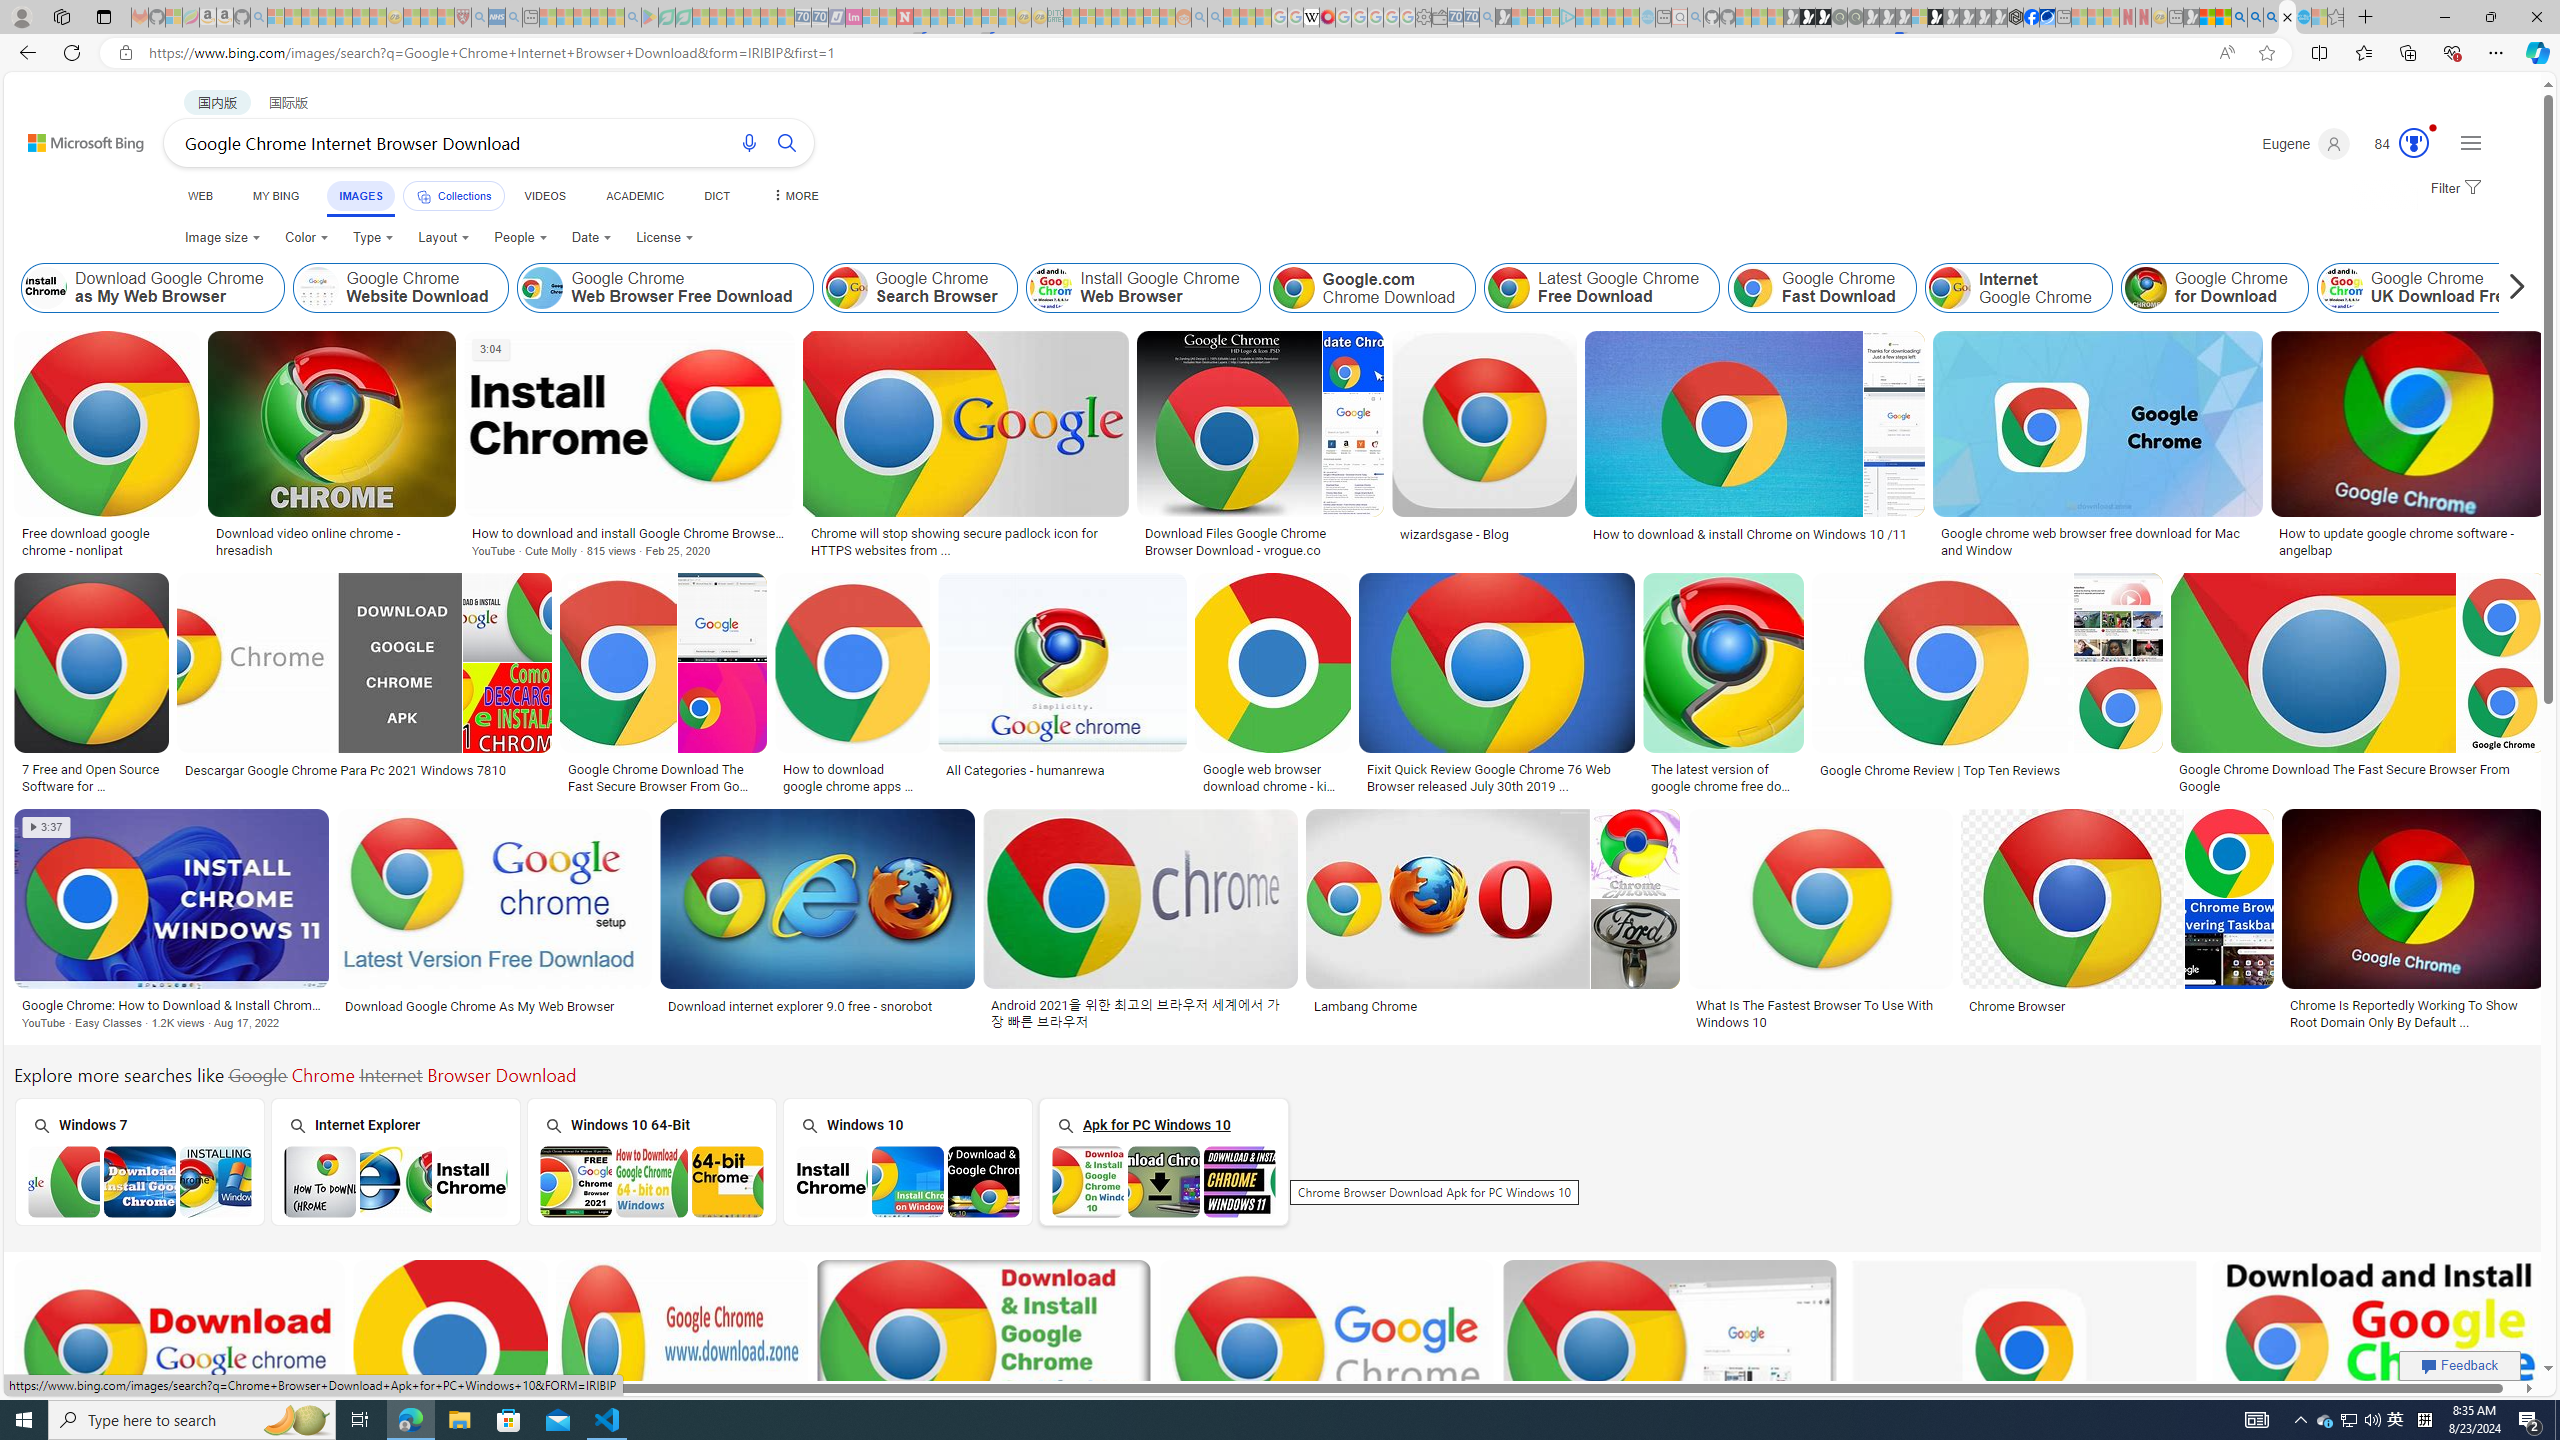 The width and height of the screenshot is (2560, 1440). Describe the element at coordinates (1273, 776) in the screenshot. I see `Google web browser download chrome - kizacareers` at that location.